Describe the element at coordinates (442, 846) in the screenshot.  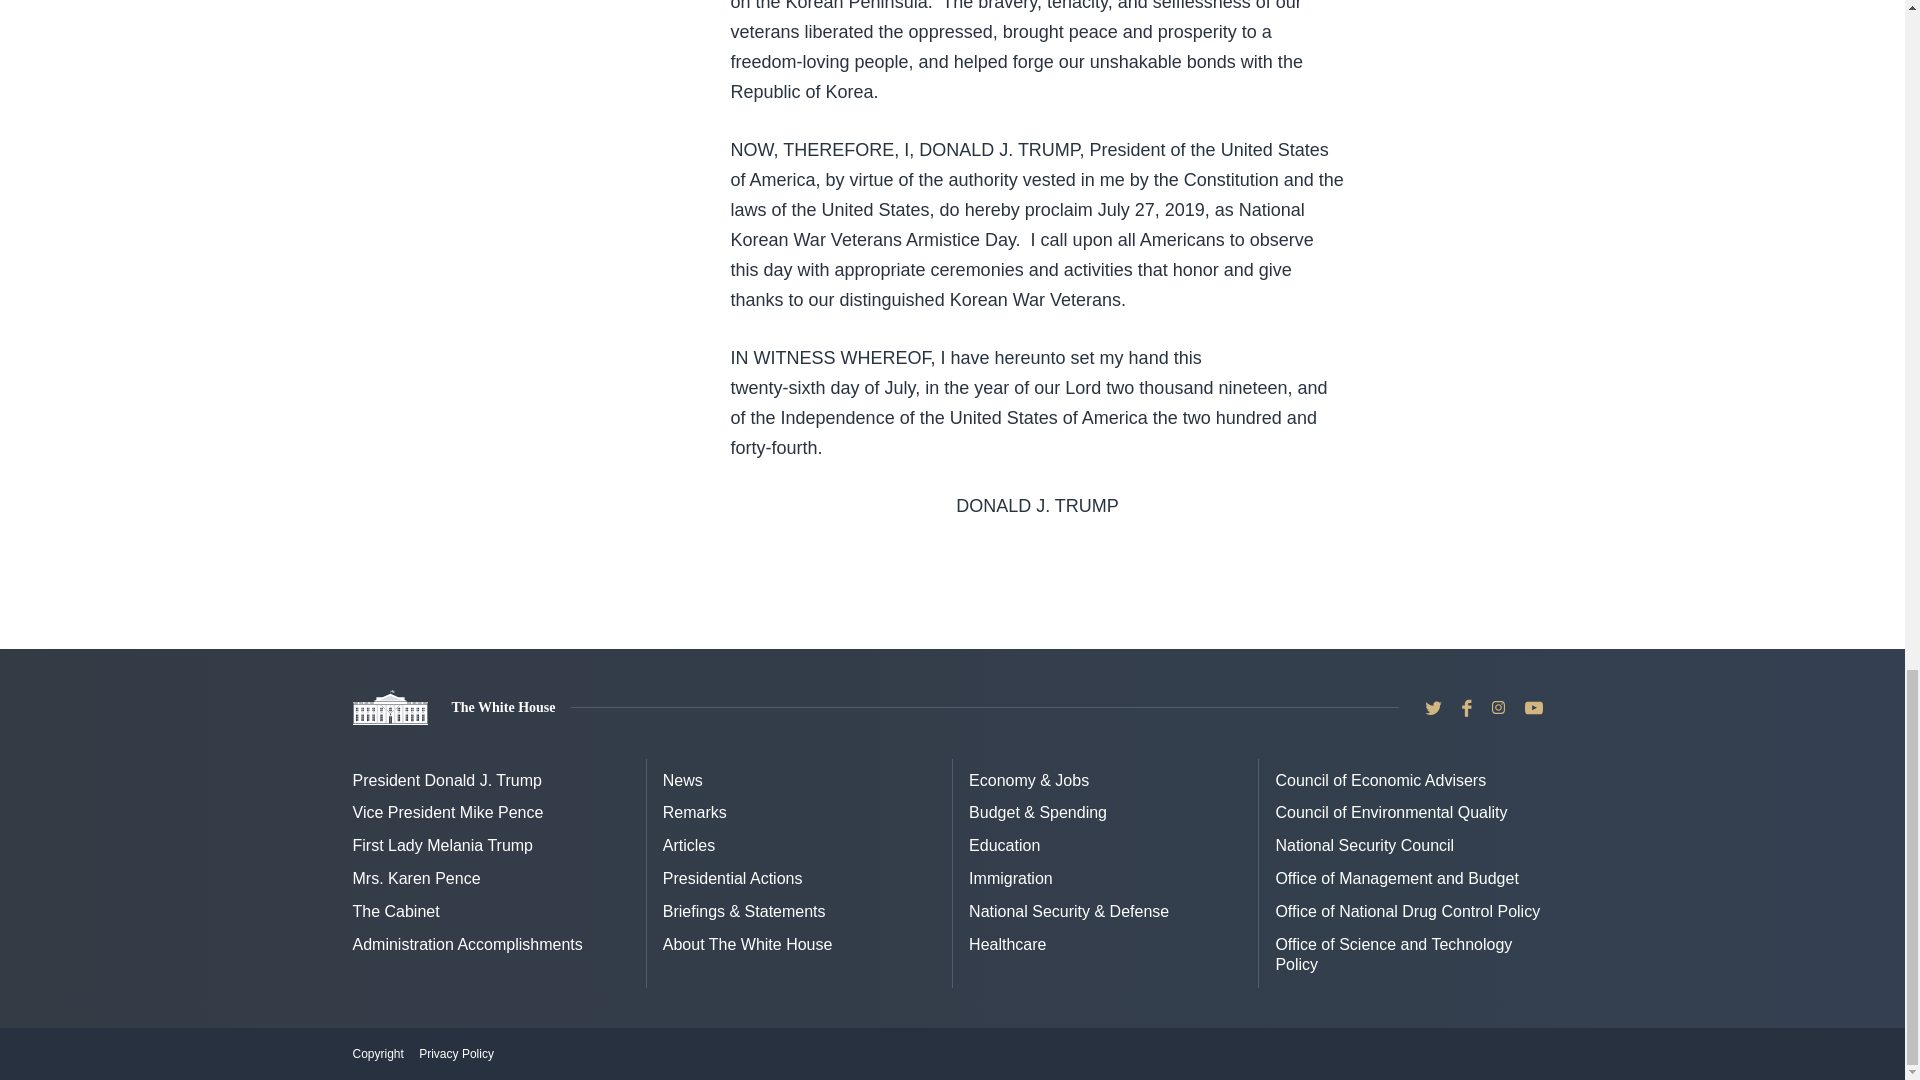
I see `First Lady Melania Trump` at that location.